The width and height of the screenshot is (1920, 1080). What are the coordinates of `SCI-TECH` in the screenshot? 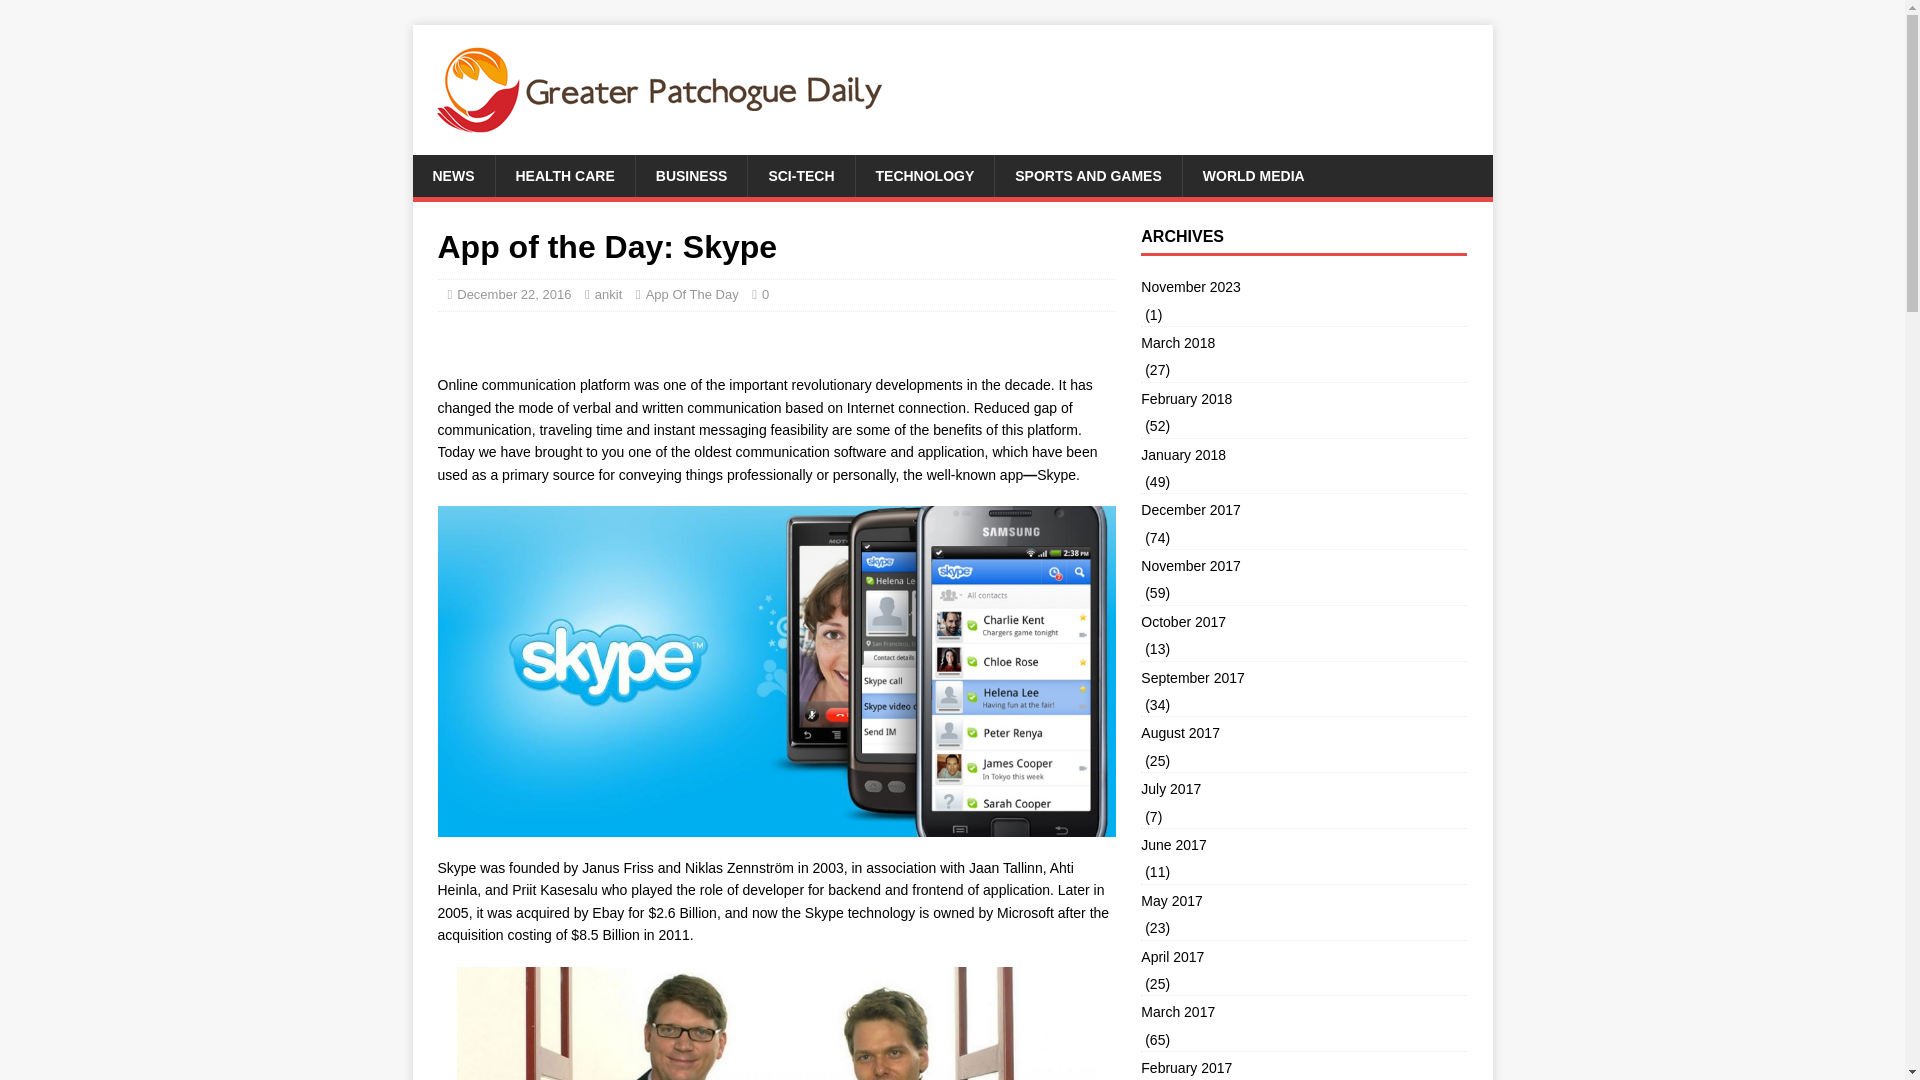 It's located at (800, 176).